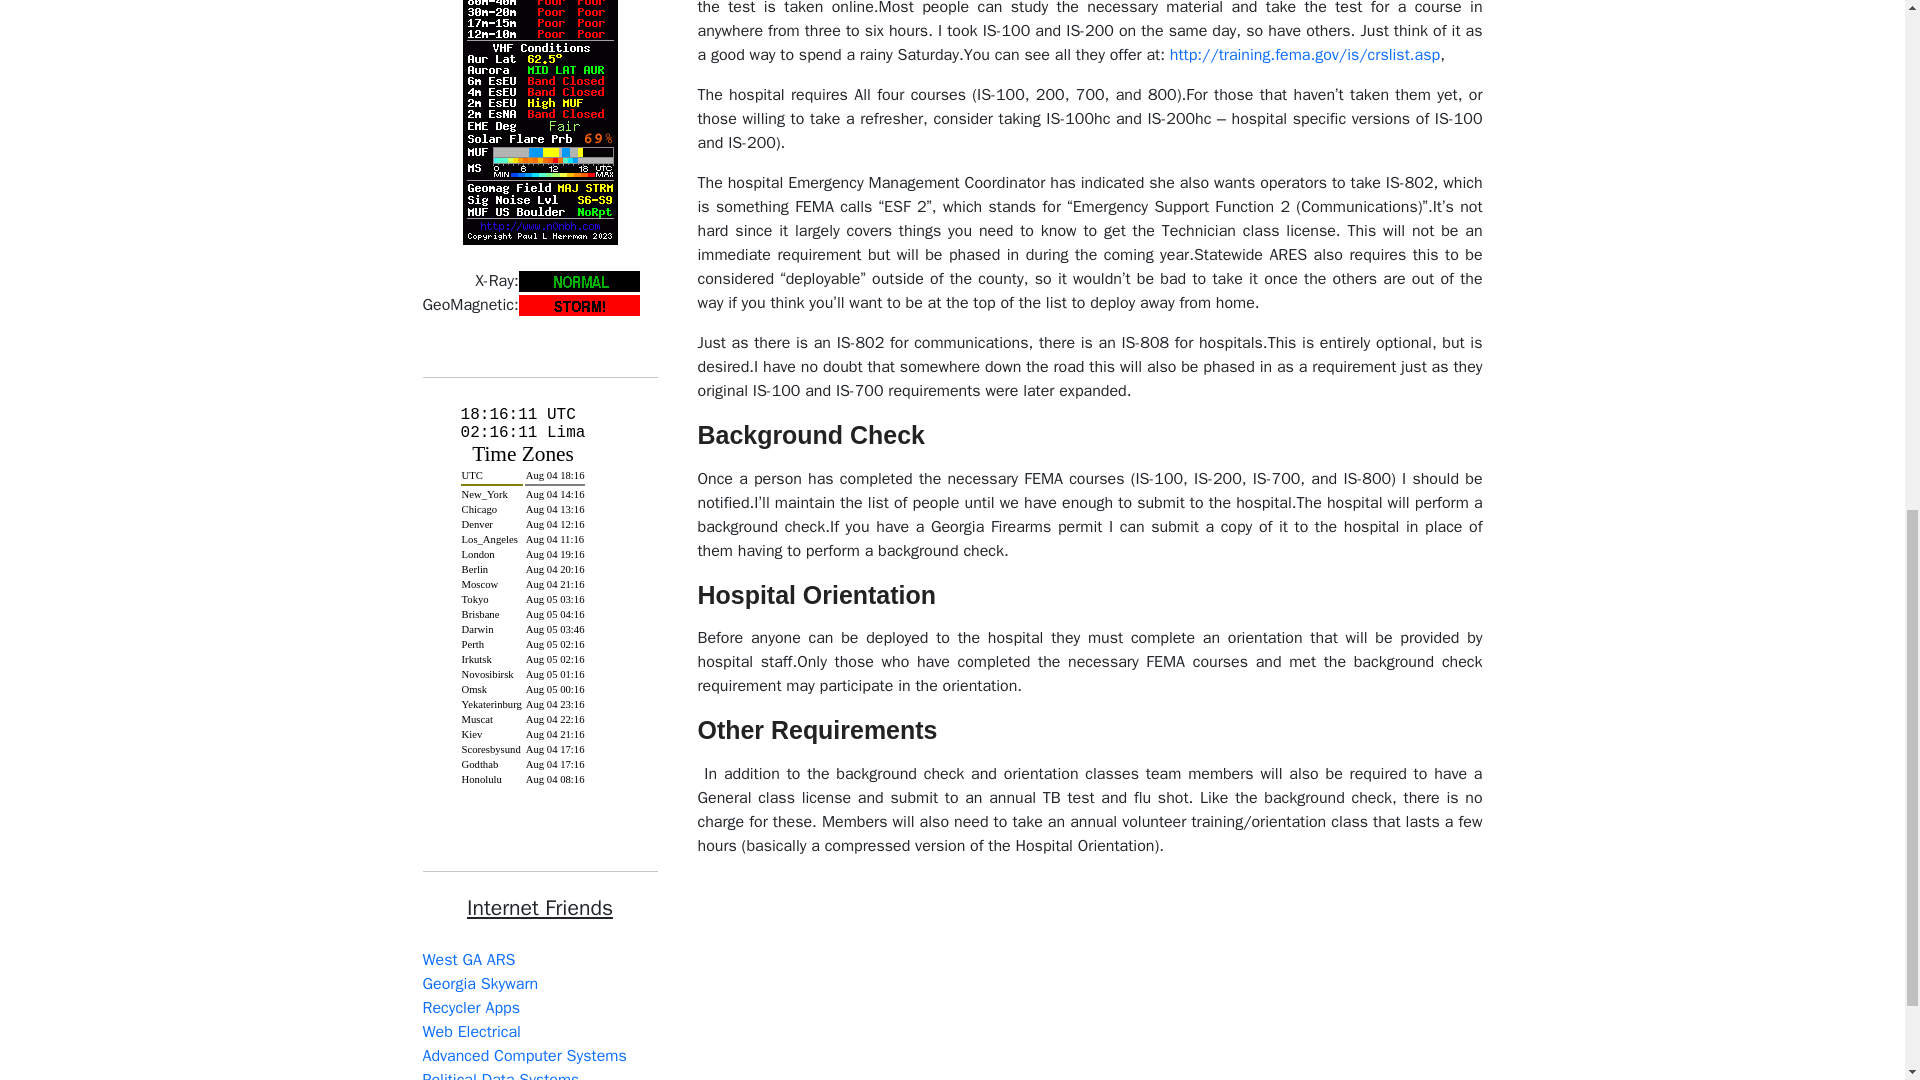 The image size is (1920, 1080). What do you see at coordinates (480, 984) in the screenshot?
I see `Georgia Skywarn` at bounding box center [480, 984].